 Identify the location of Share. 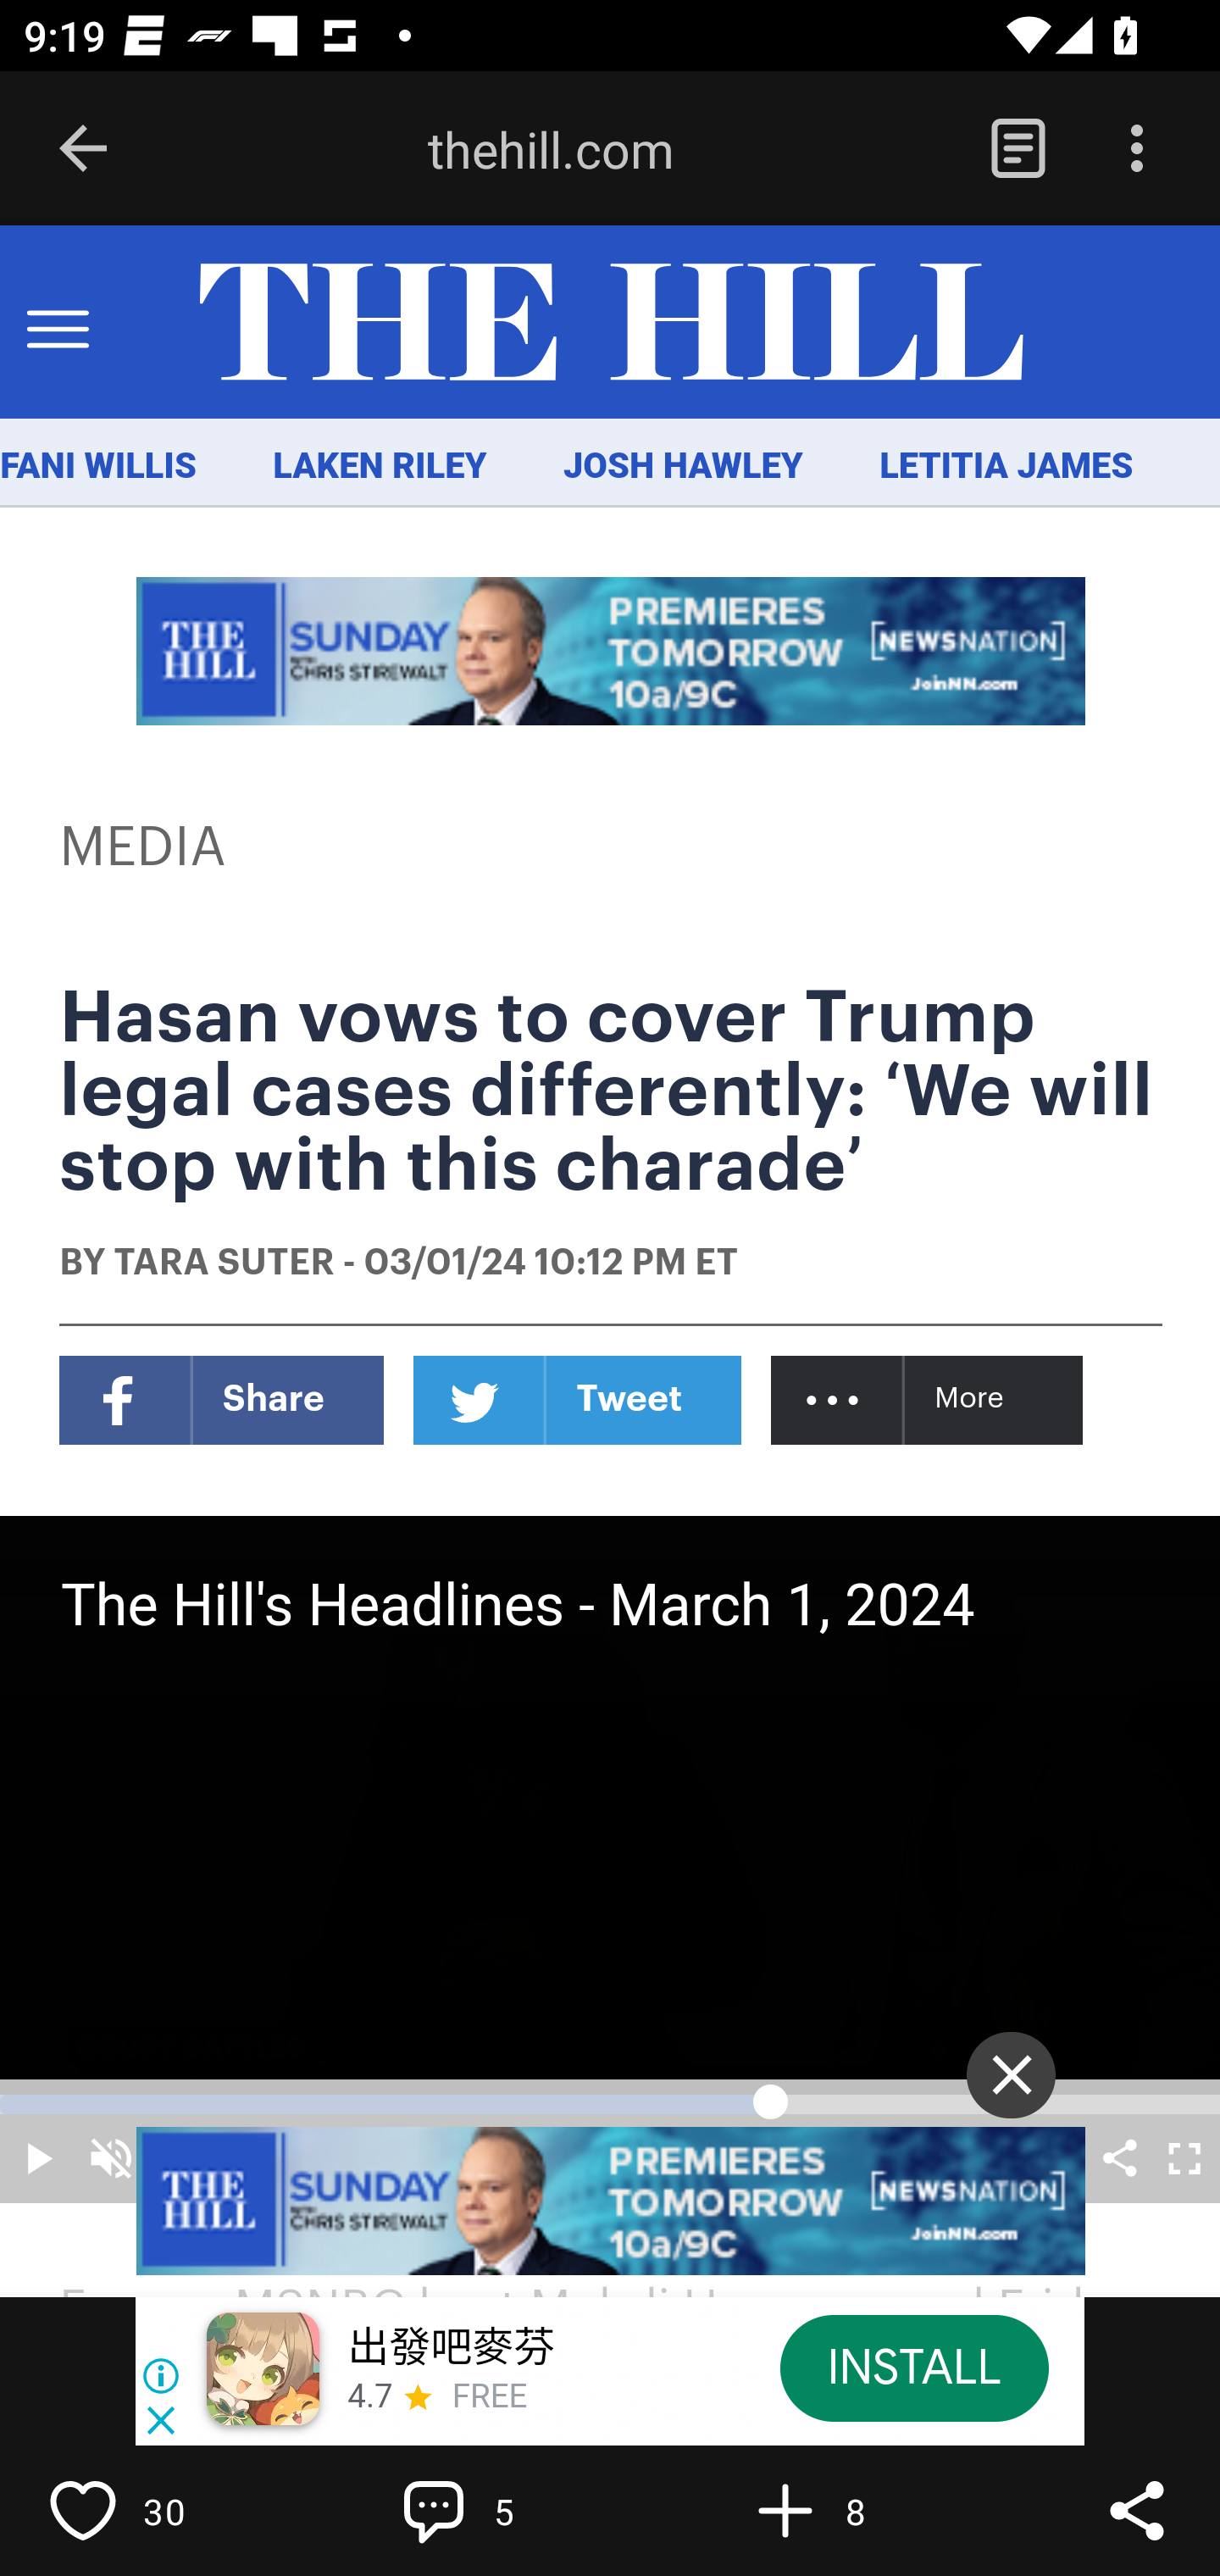
(1137, 2510).